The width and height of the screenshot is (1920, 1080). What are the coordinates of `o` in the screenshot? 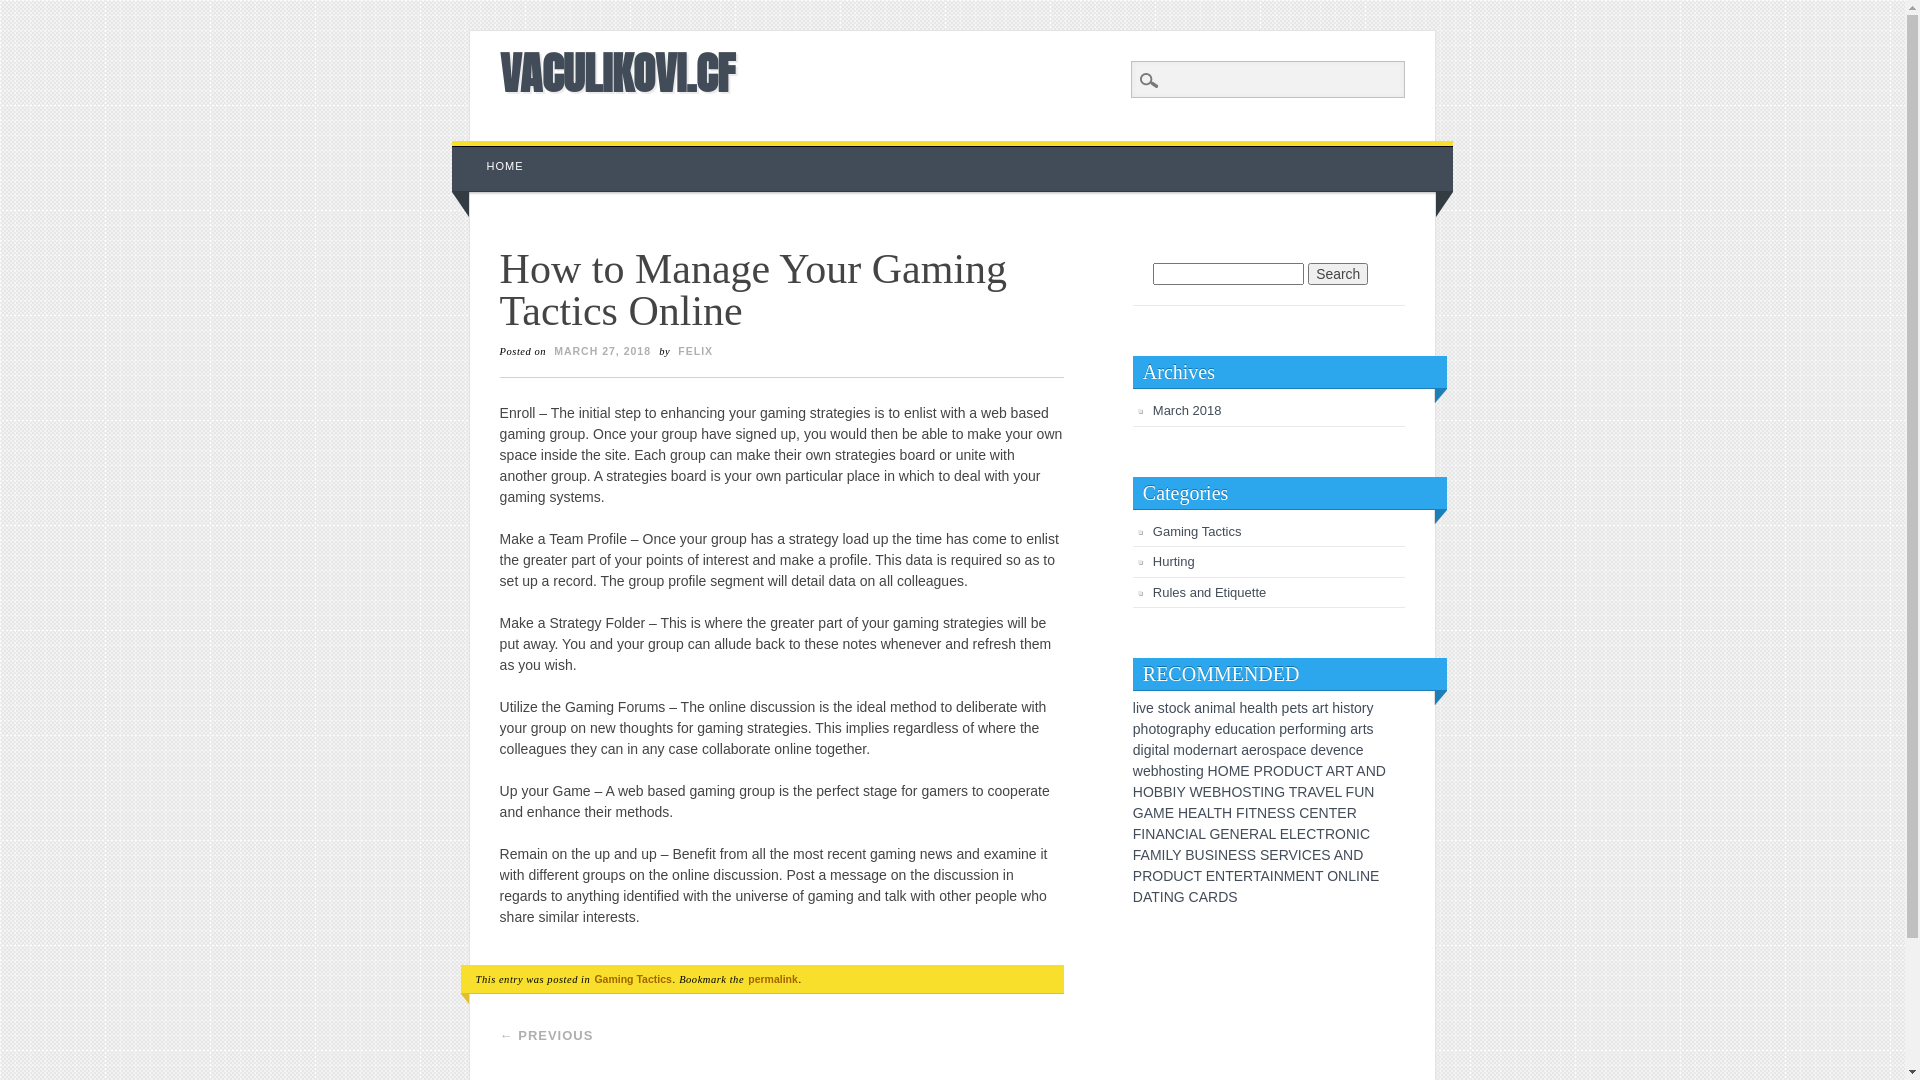 It's located at (1152, 729).